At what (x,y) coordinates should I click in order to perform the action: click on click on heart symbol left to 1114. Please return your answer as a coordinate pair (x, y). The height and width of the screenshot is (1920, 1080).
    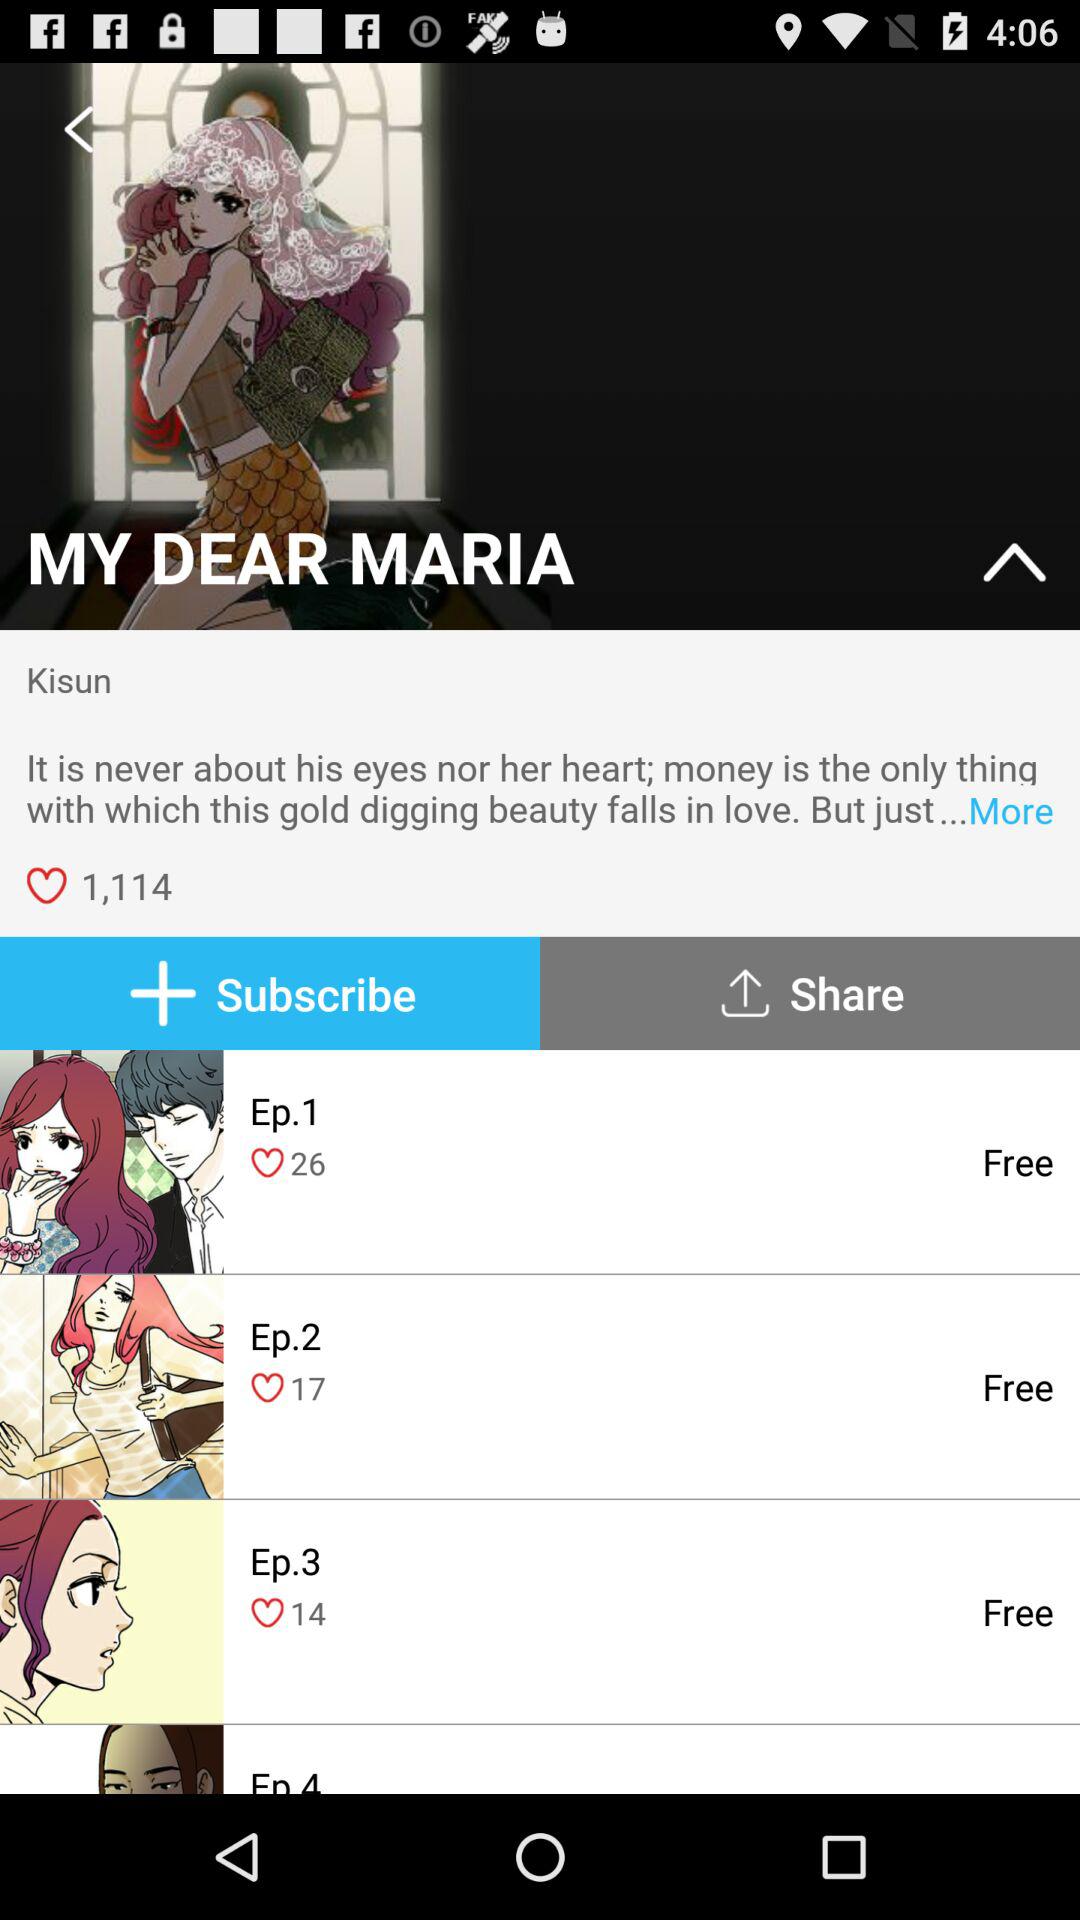
    Looking at the image, I should click on (46, 886).